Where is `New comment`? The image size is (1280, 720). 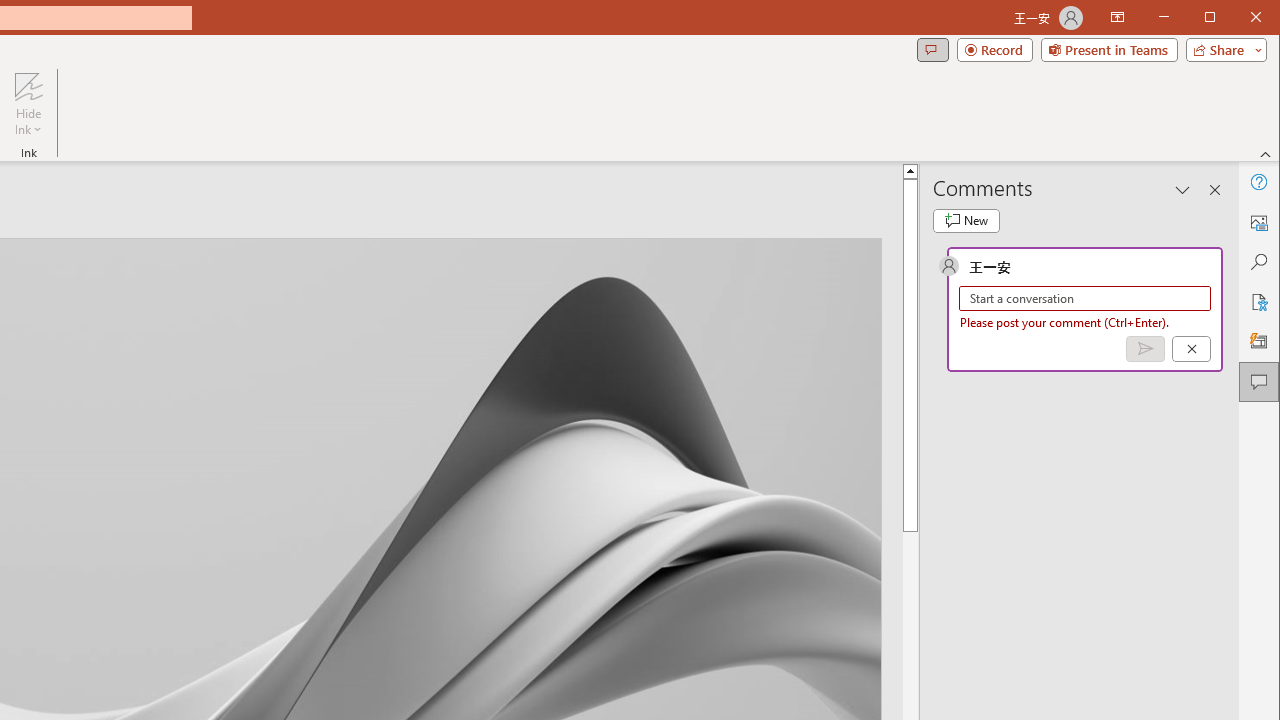 New comment is located at coordinates (966, 220).